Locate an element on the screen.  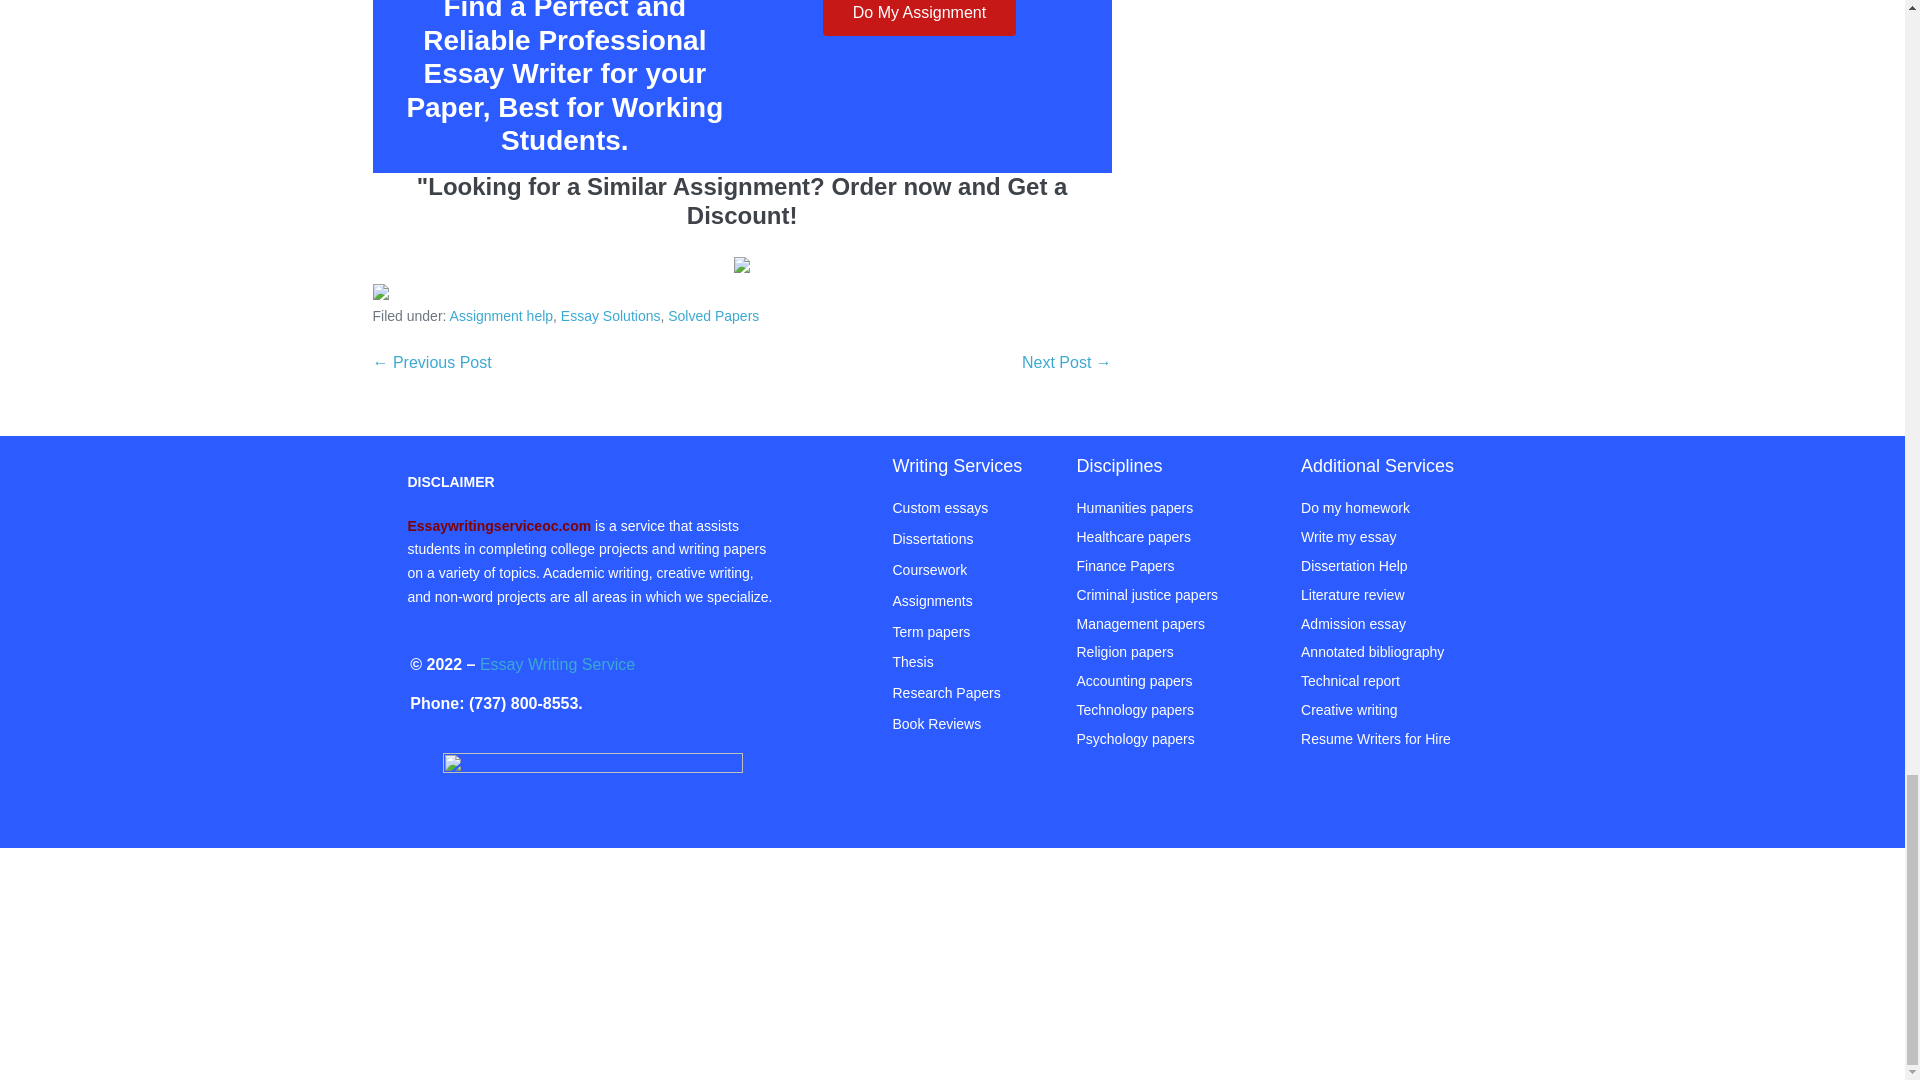
Do My Assignment is located at coordinates (919, 18).